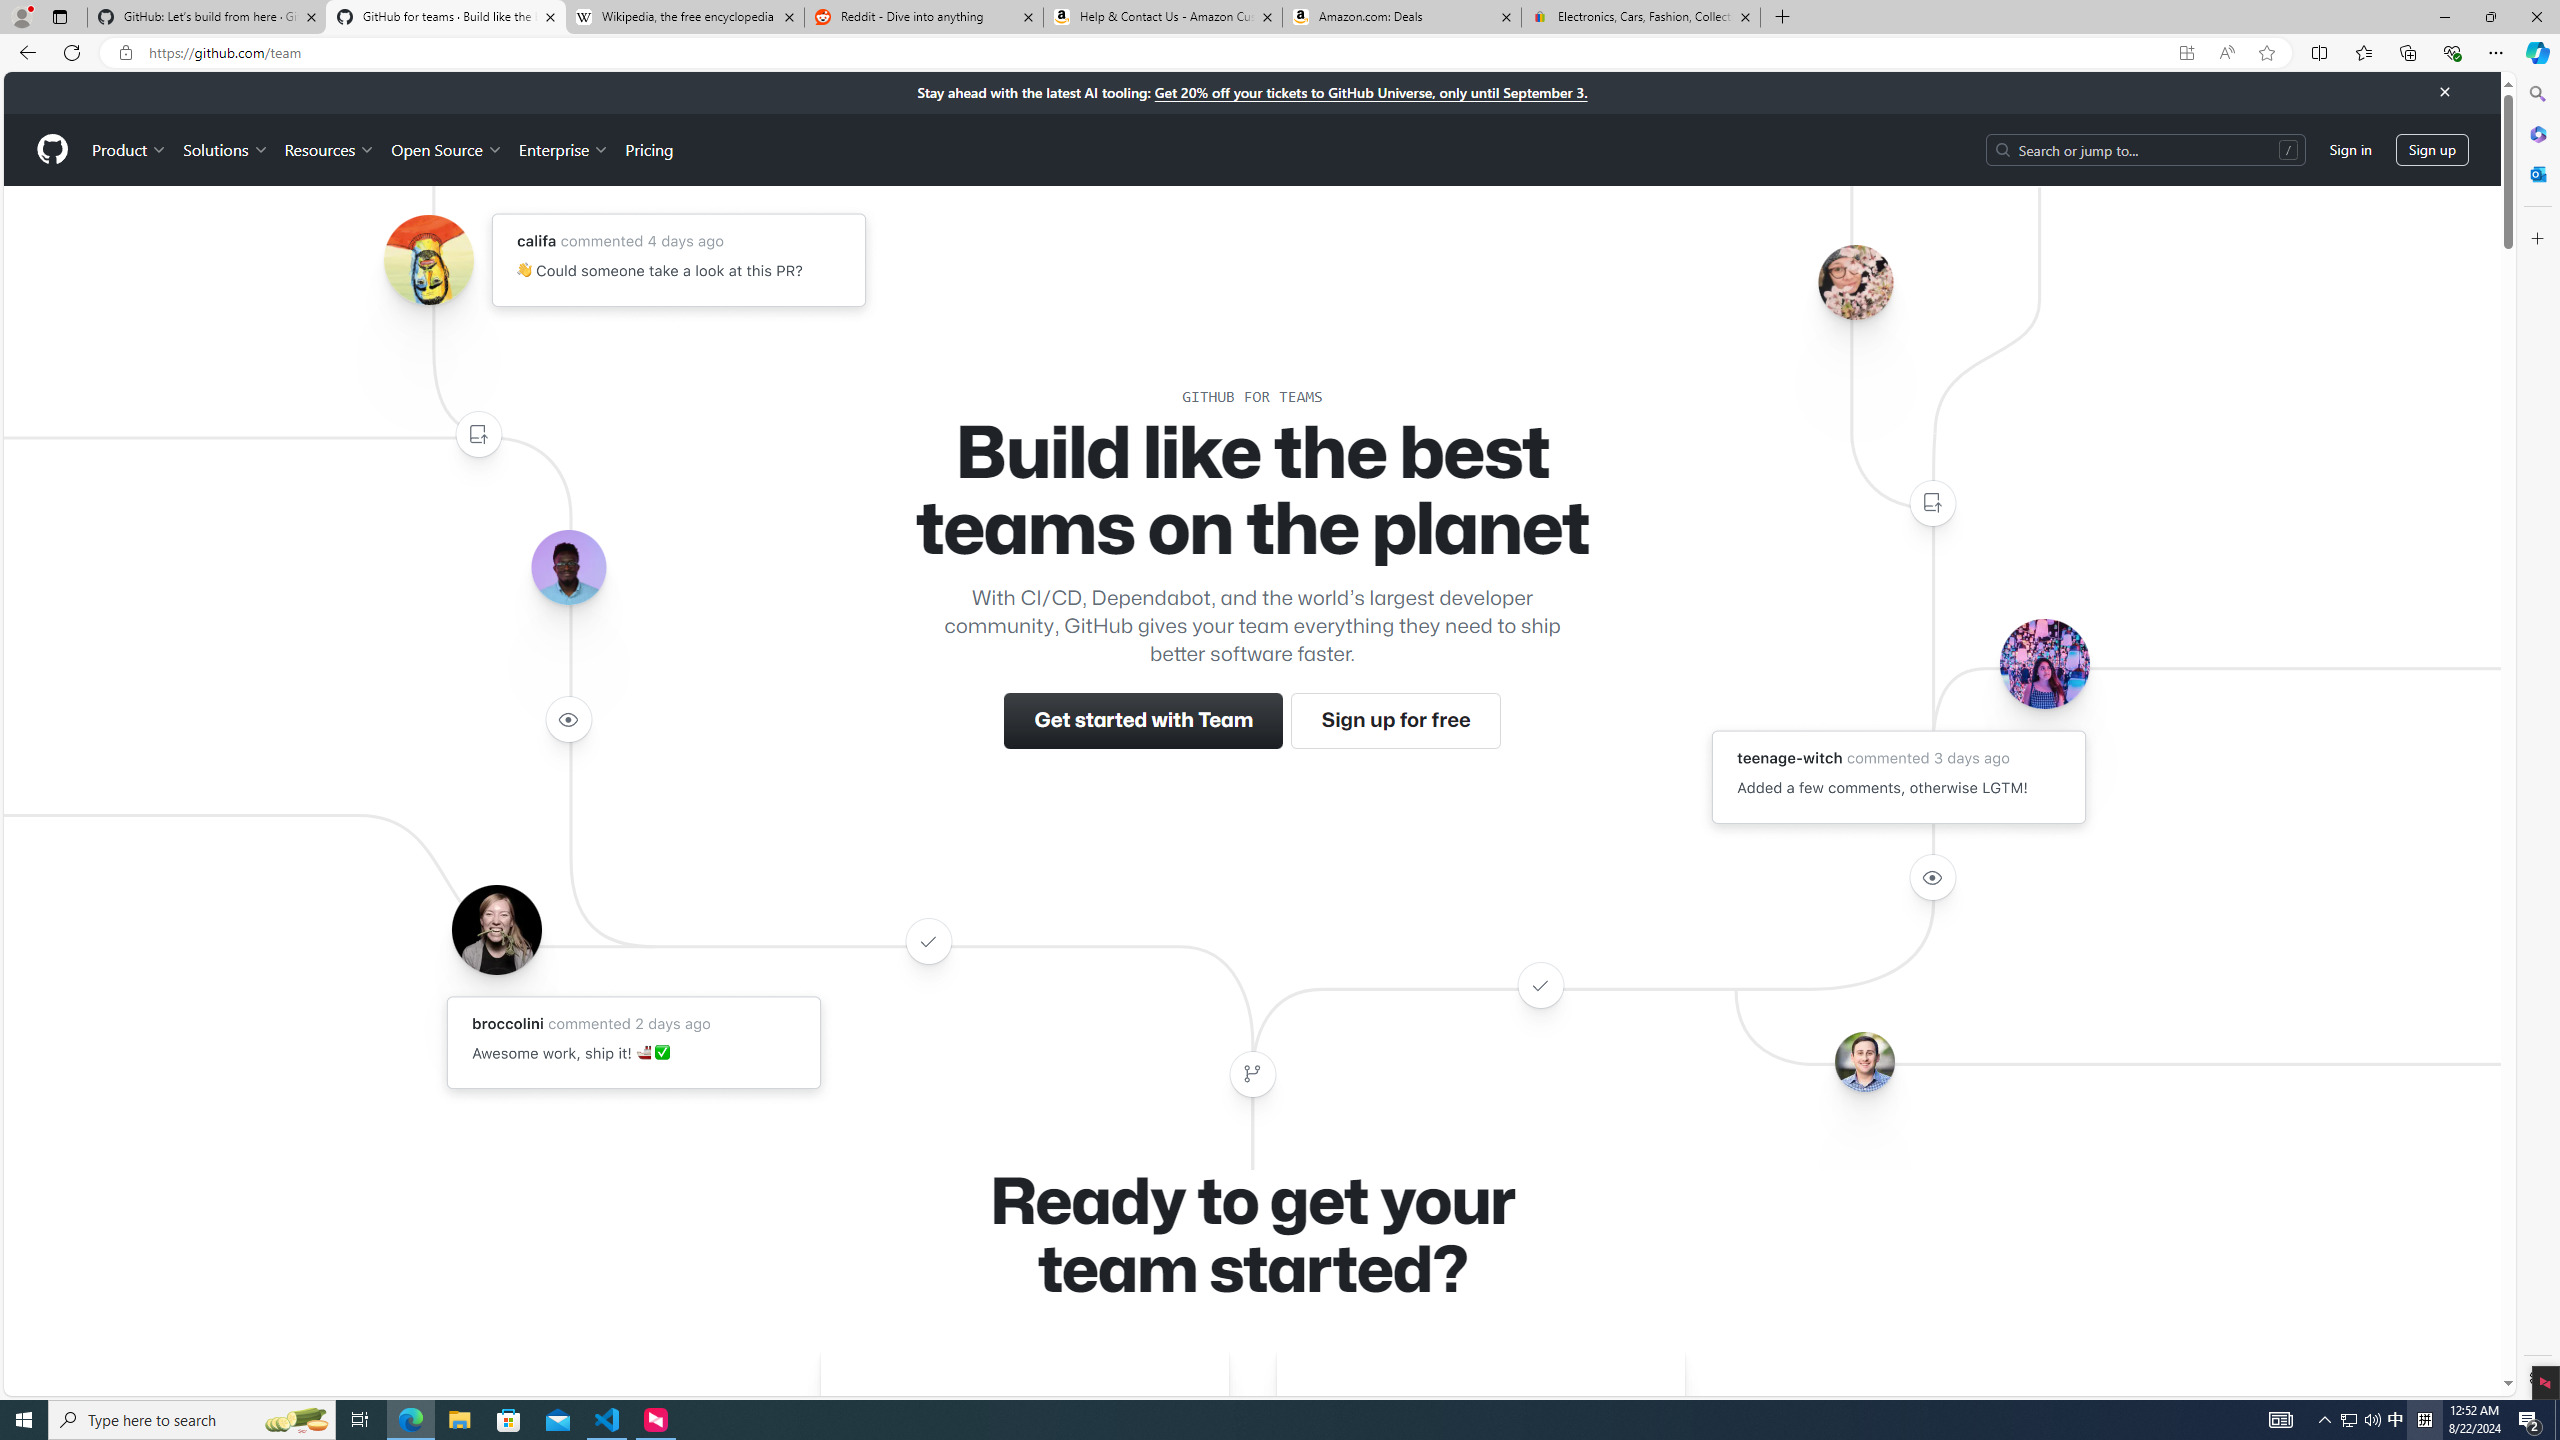  What do you see at coordinates (130, 149) in the screenshot?
I see `Product` at bounding box center [130, 149].